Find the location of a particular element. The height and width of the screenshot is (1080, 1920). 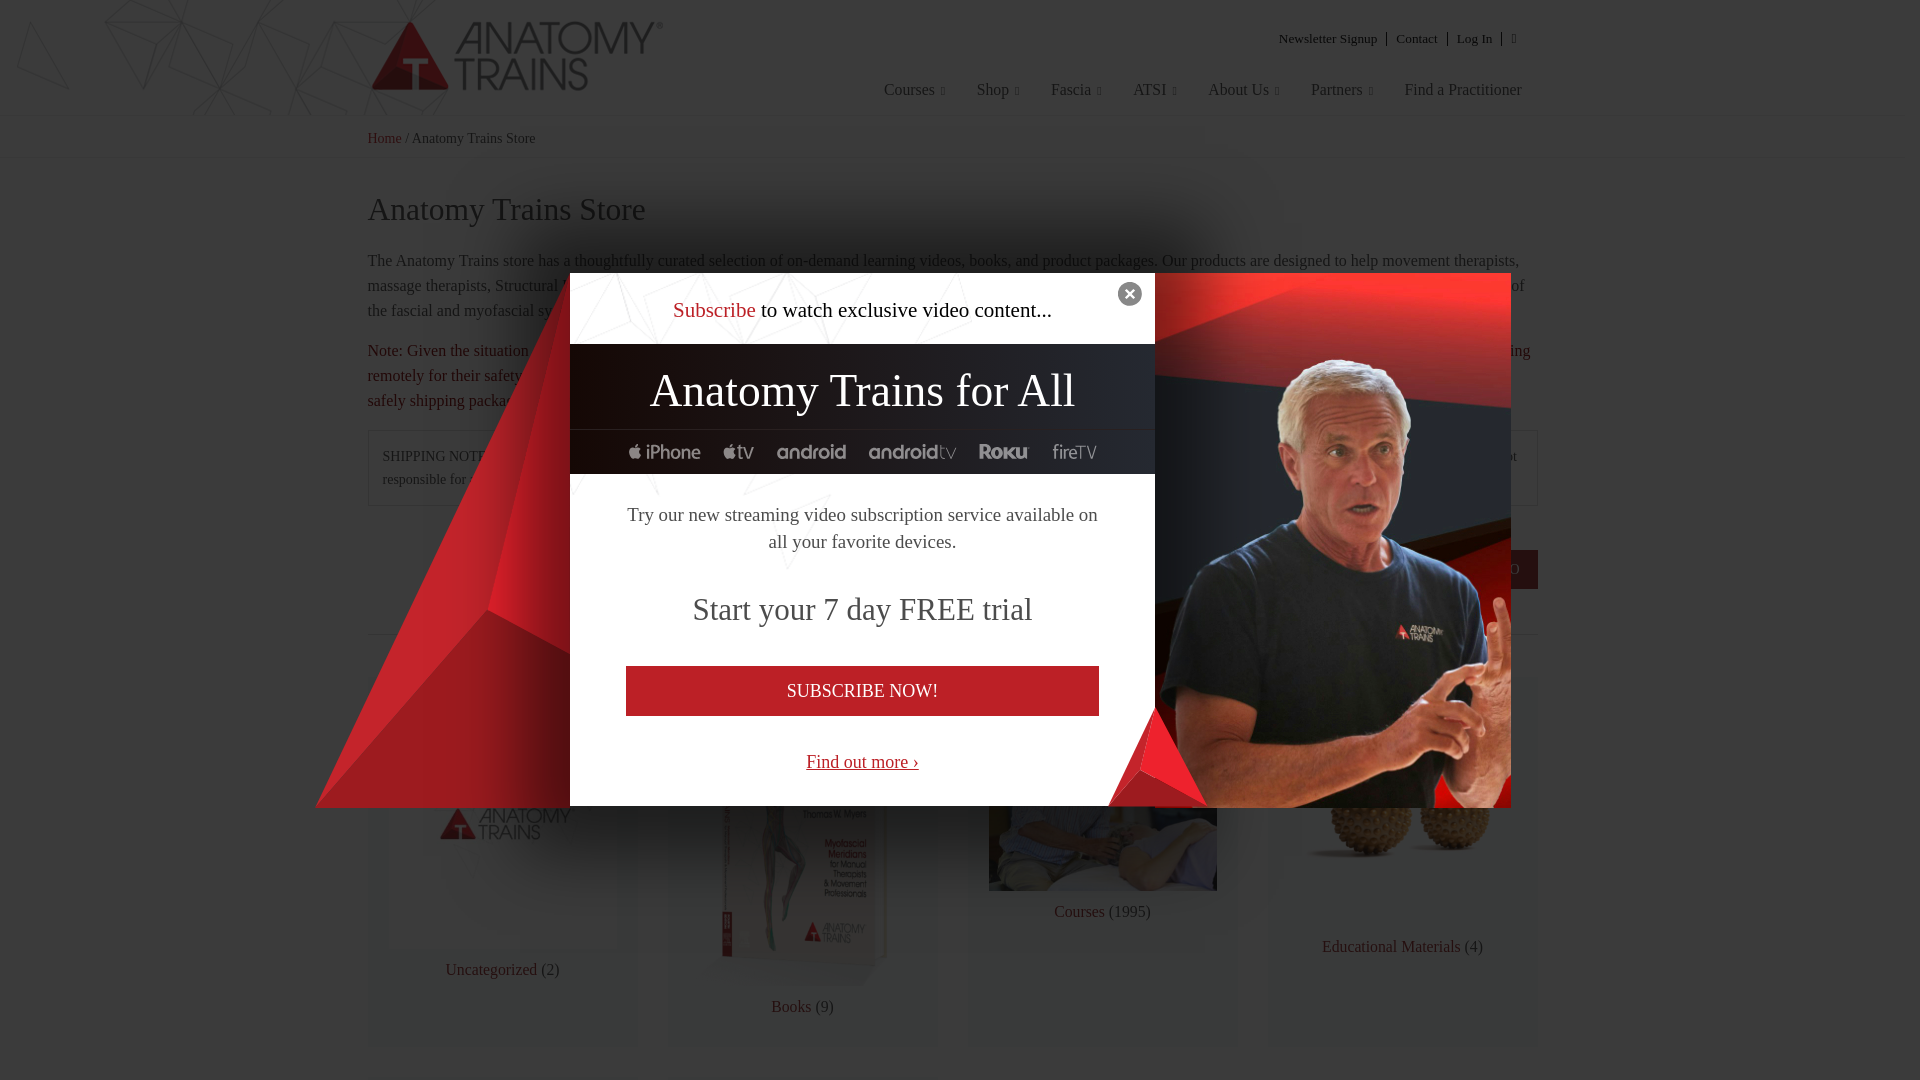

Newsletter Signup is located at coordinates (1328, 37).